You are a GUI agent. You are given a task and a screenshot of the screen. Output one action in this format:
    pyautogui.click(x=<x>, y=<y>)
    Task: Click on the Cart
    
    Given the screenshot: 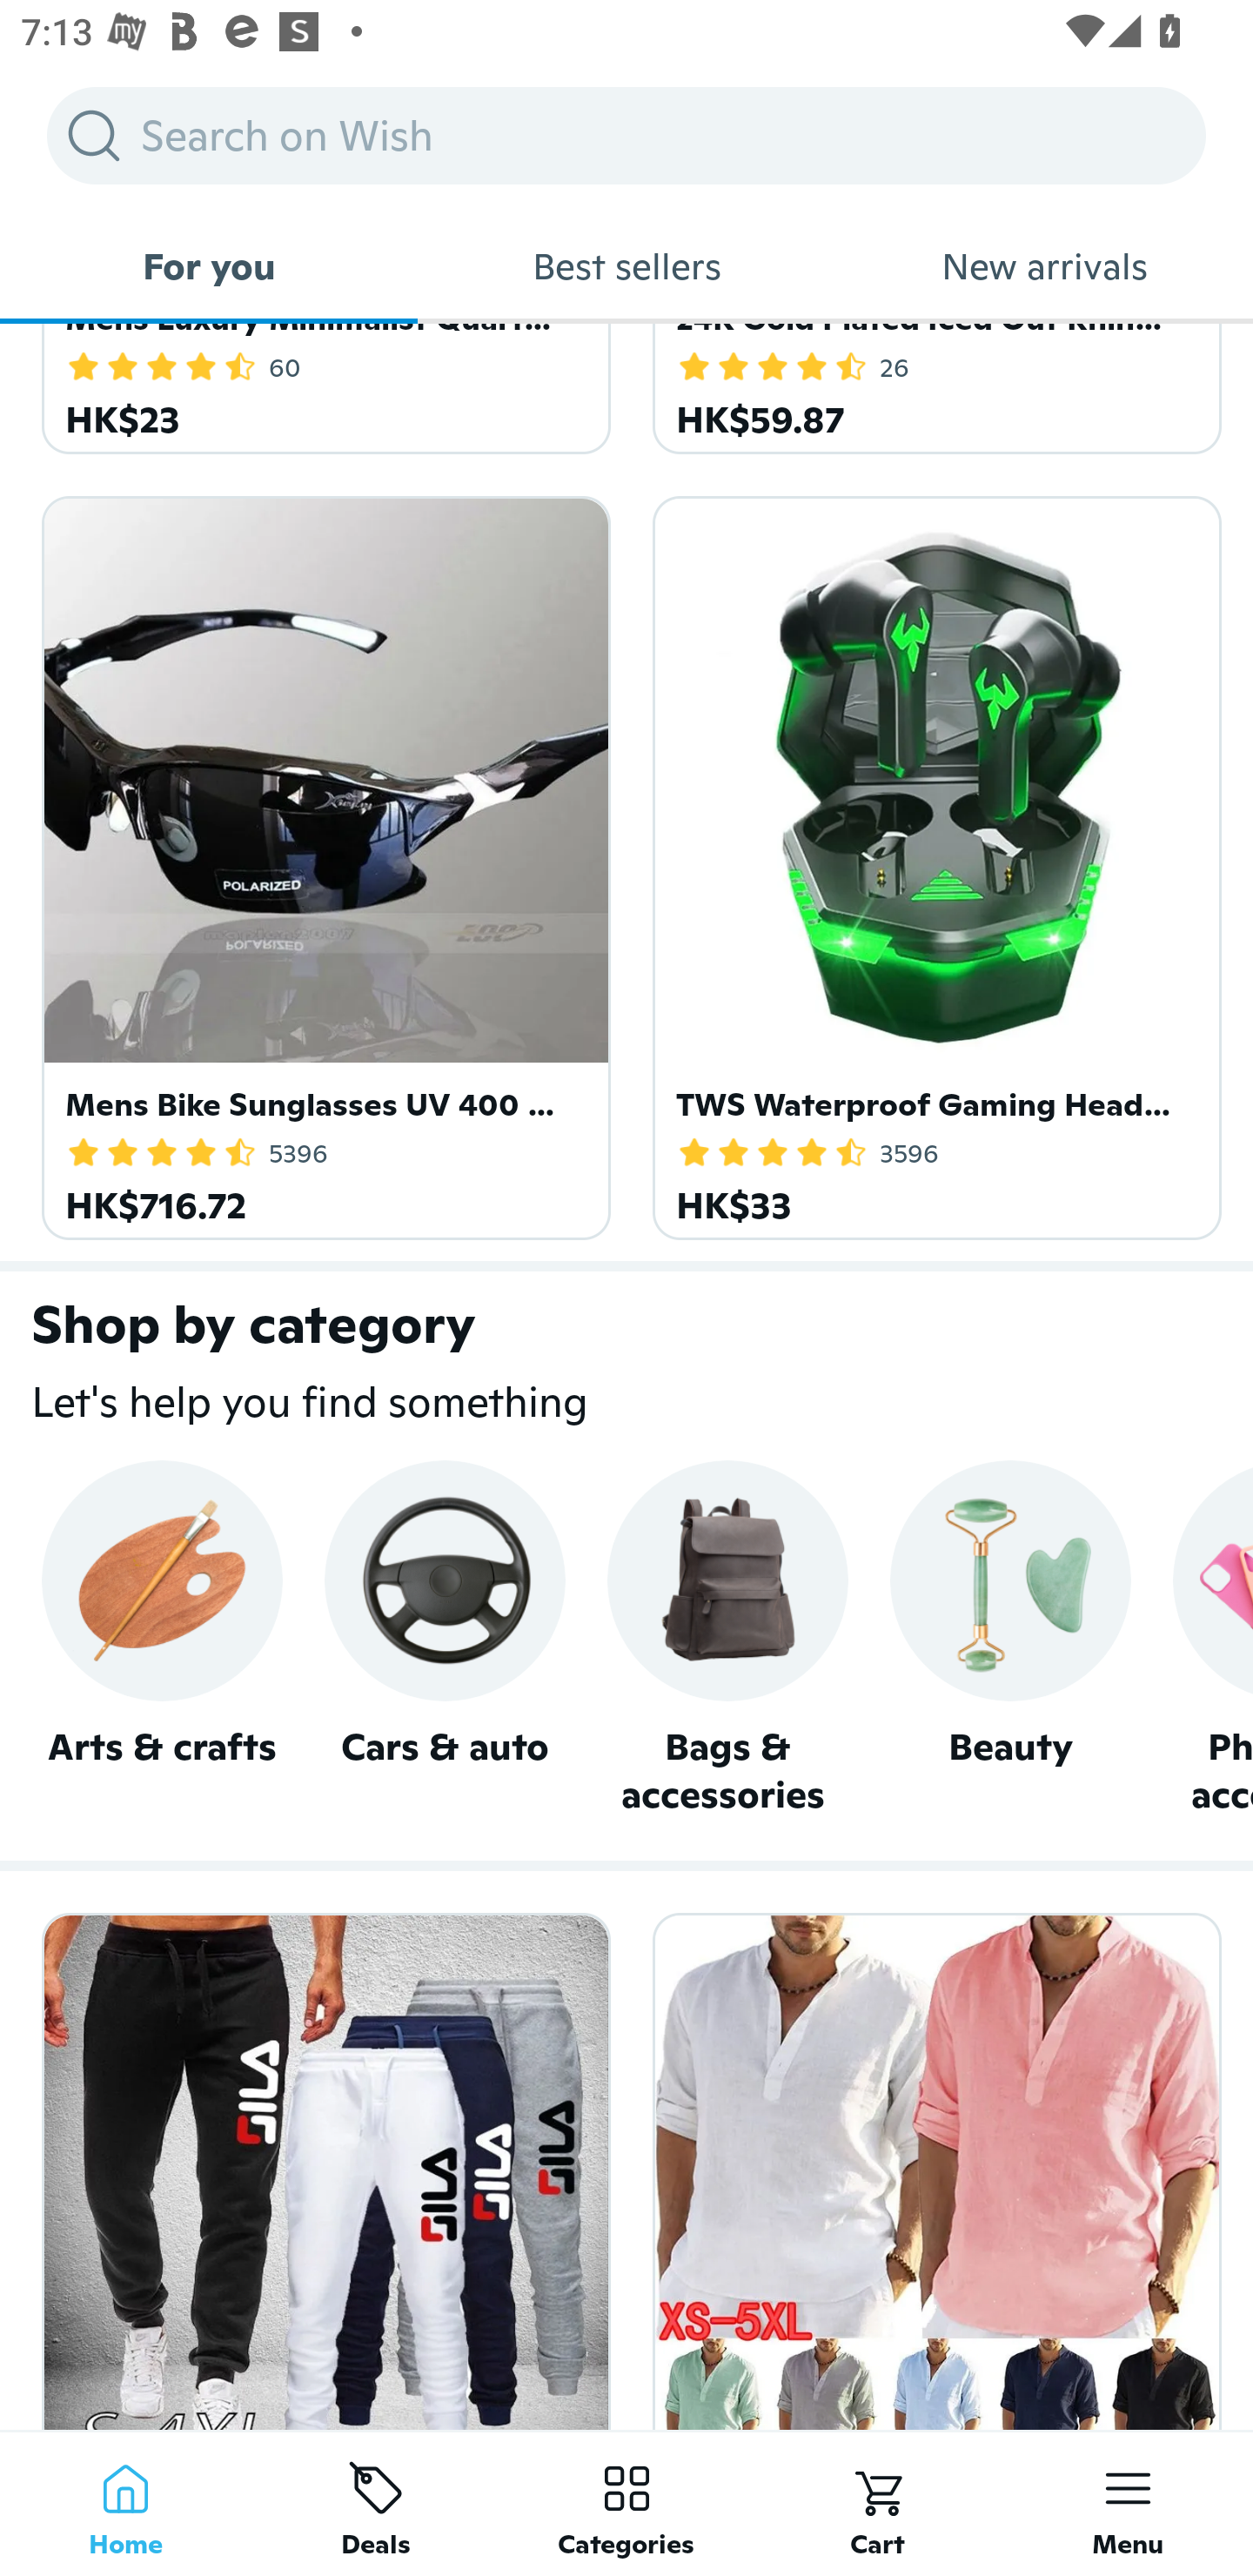 What is the action you would take?
    pyautogui.click(x=877, y=2503)
    